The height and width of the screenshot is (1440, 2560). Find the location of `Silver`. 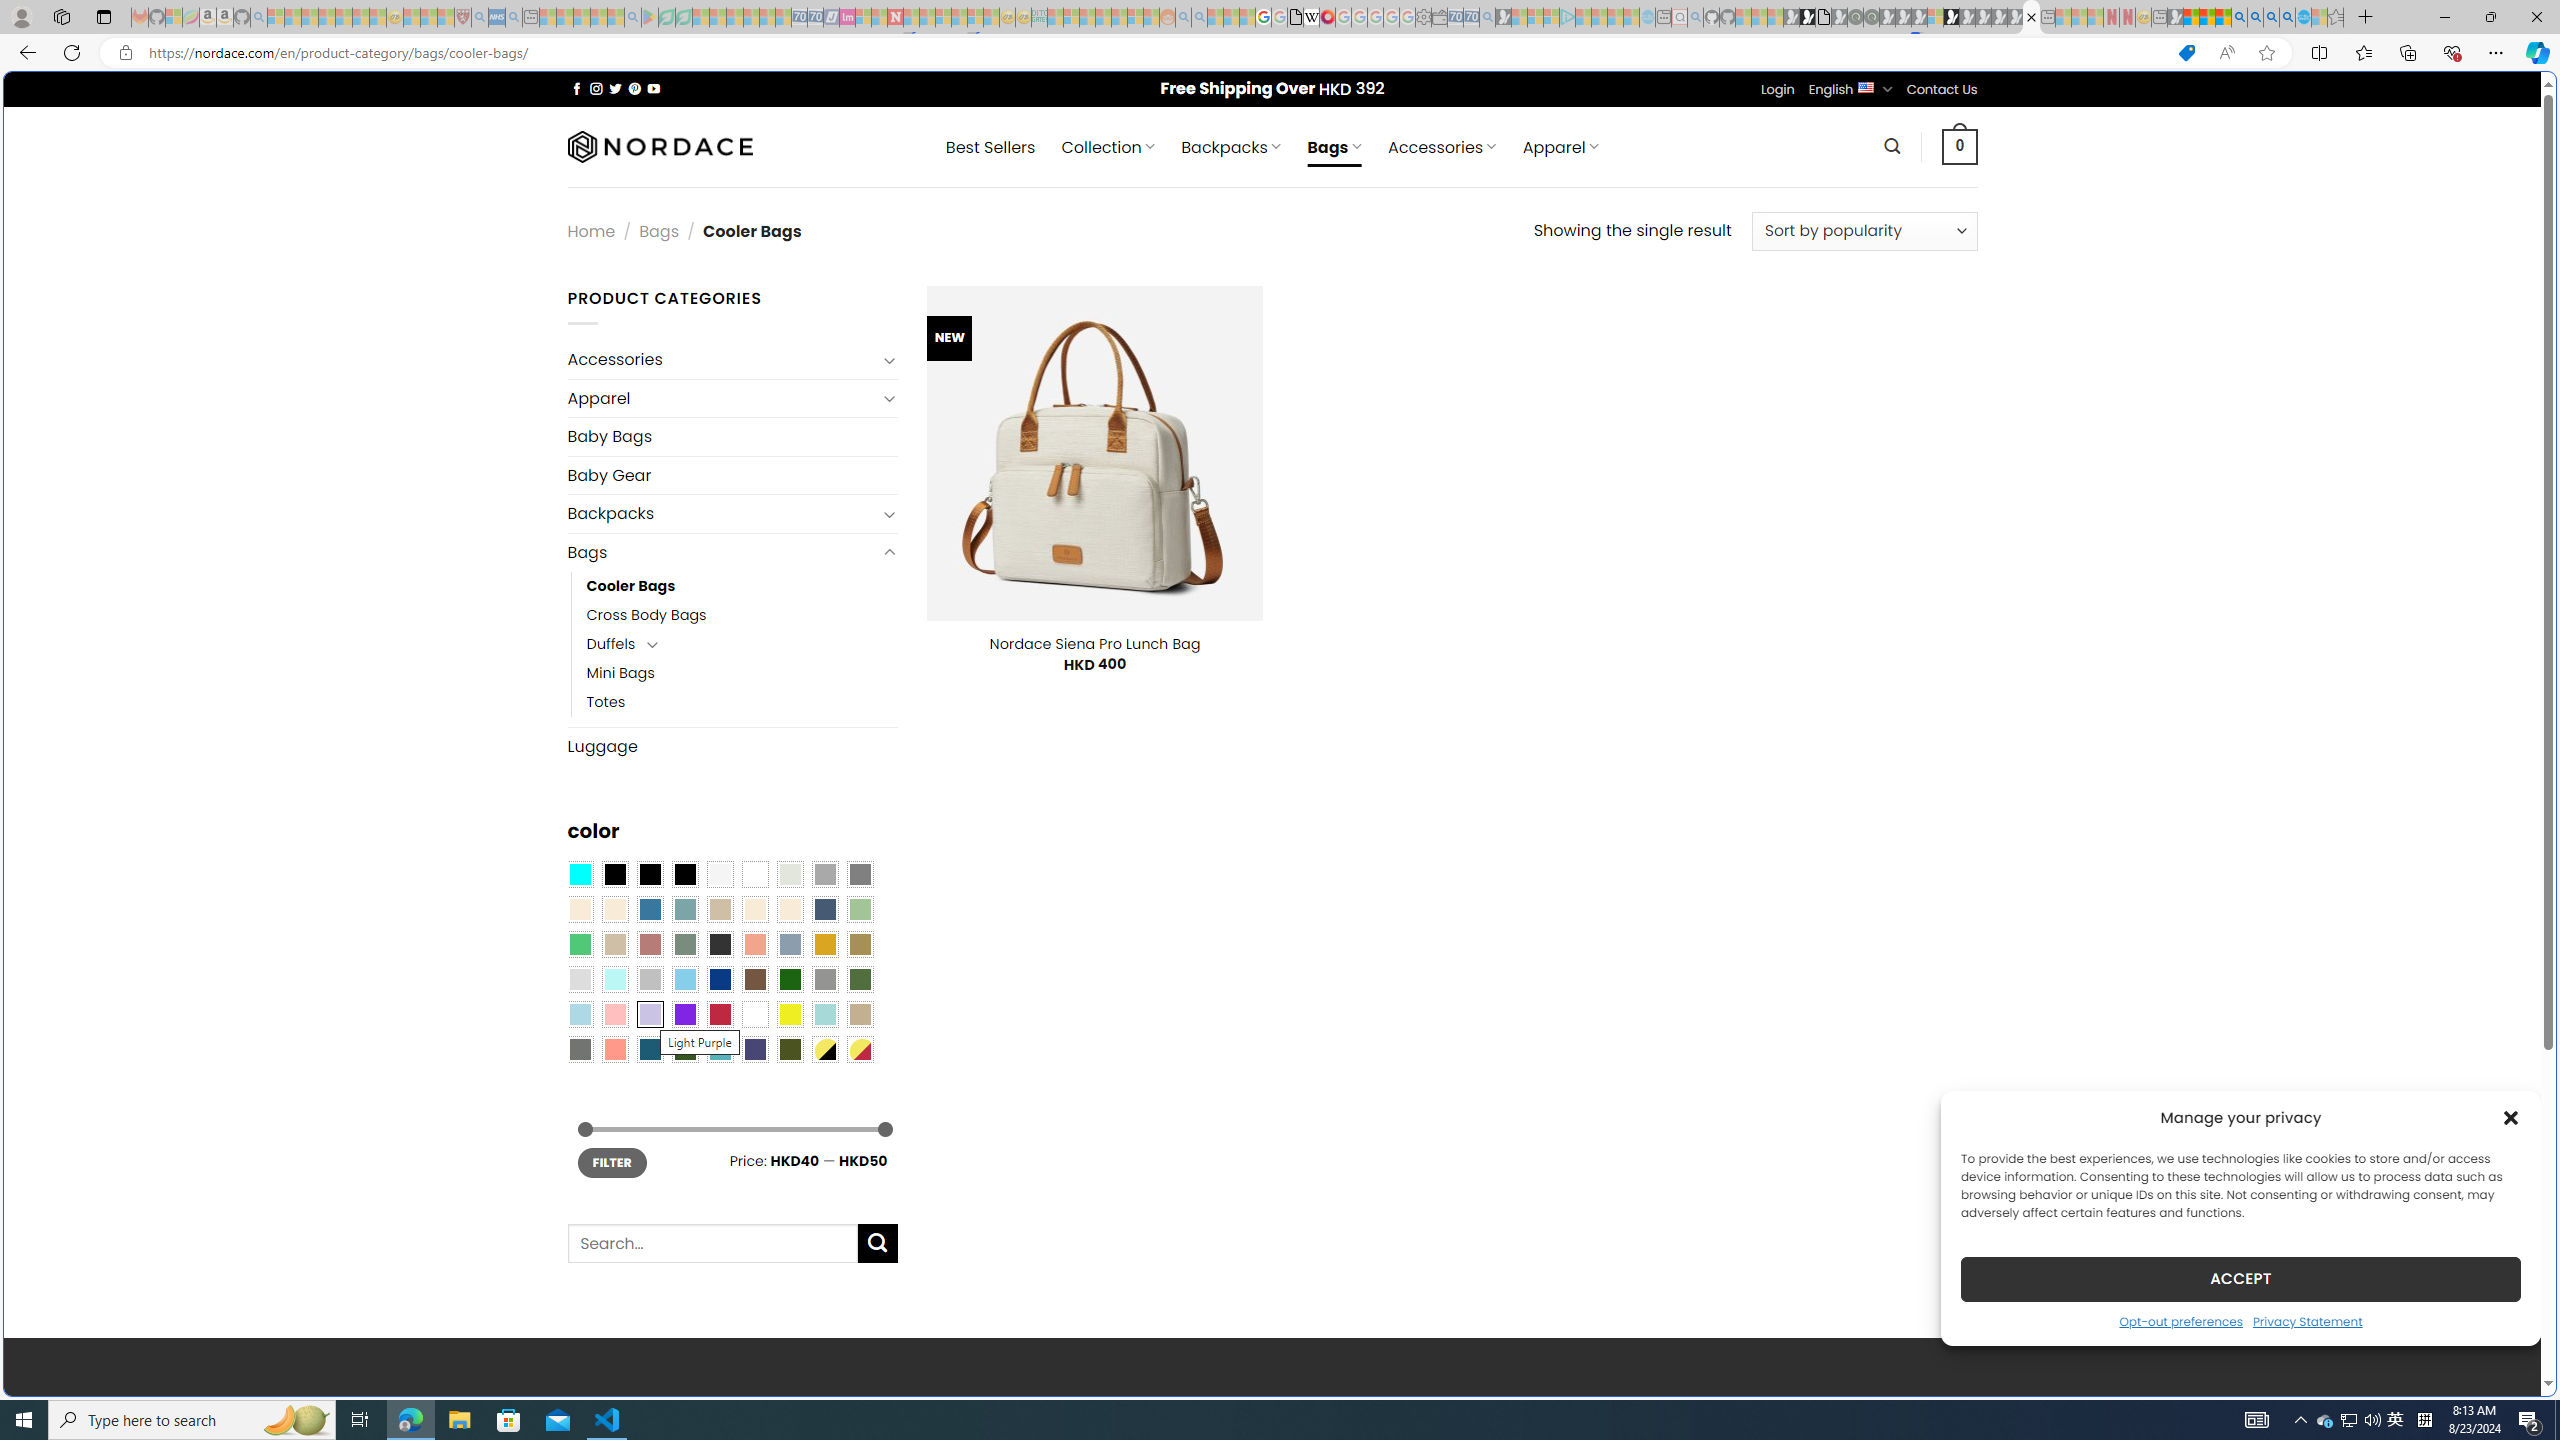

Silver is located at coordinates (650, 980).